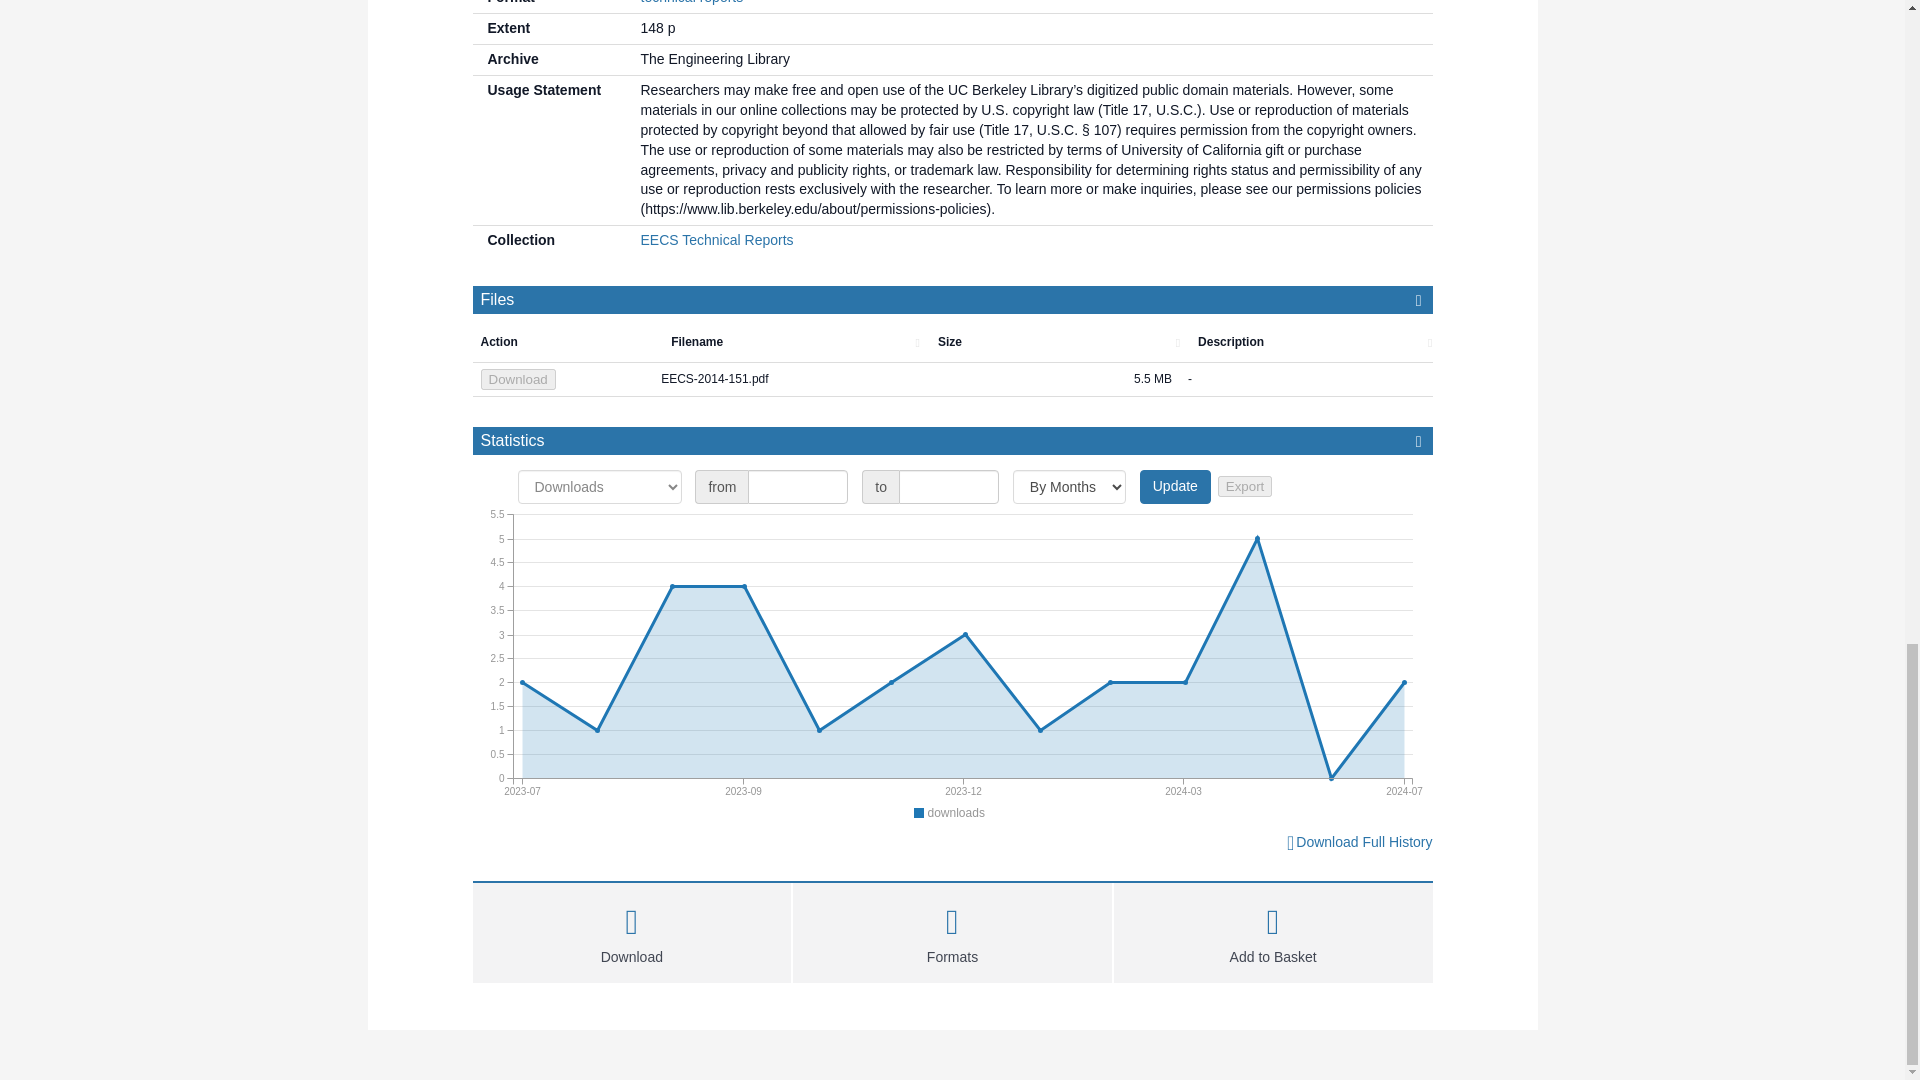  What do you see at coordinates (1272, 930) in the screenshot?
I see `Add to Basket` at bounding box center [1272, 930].